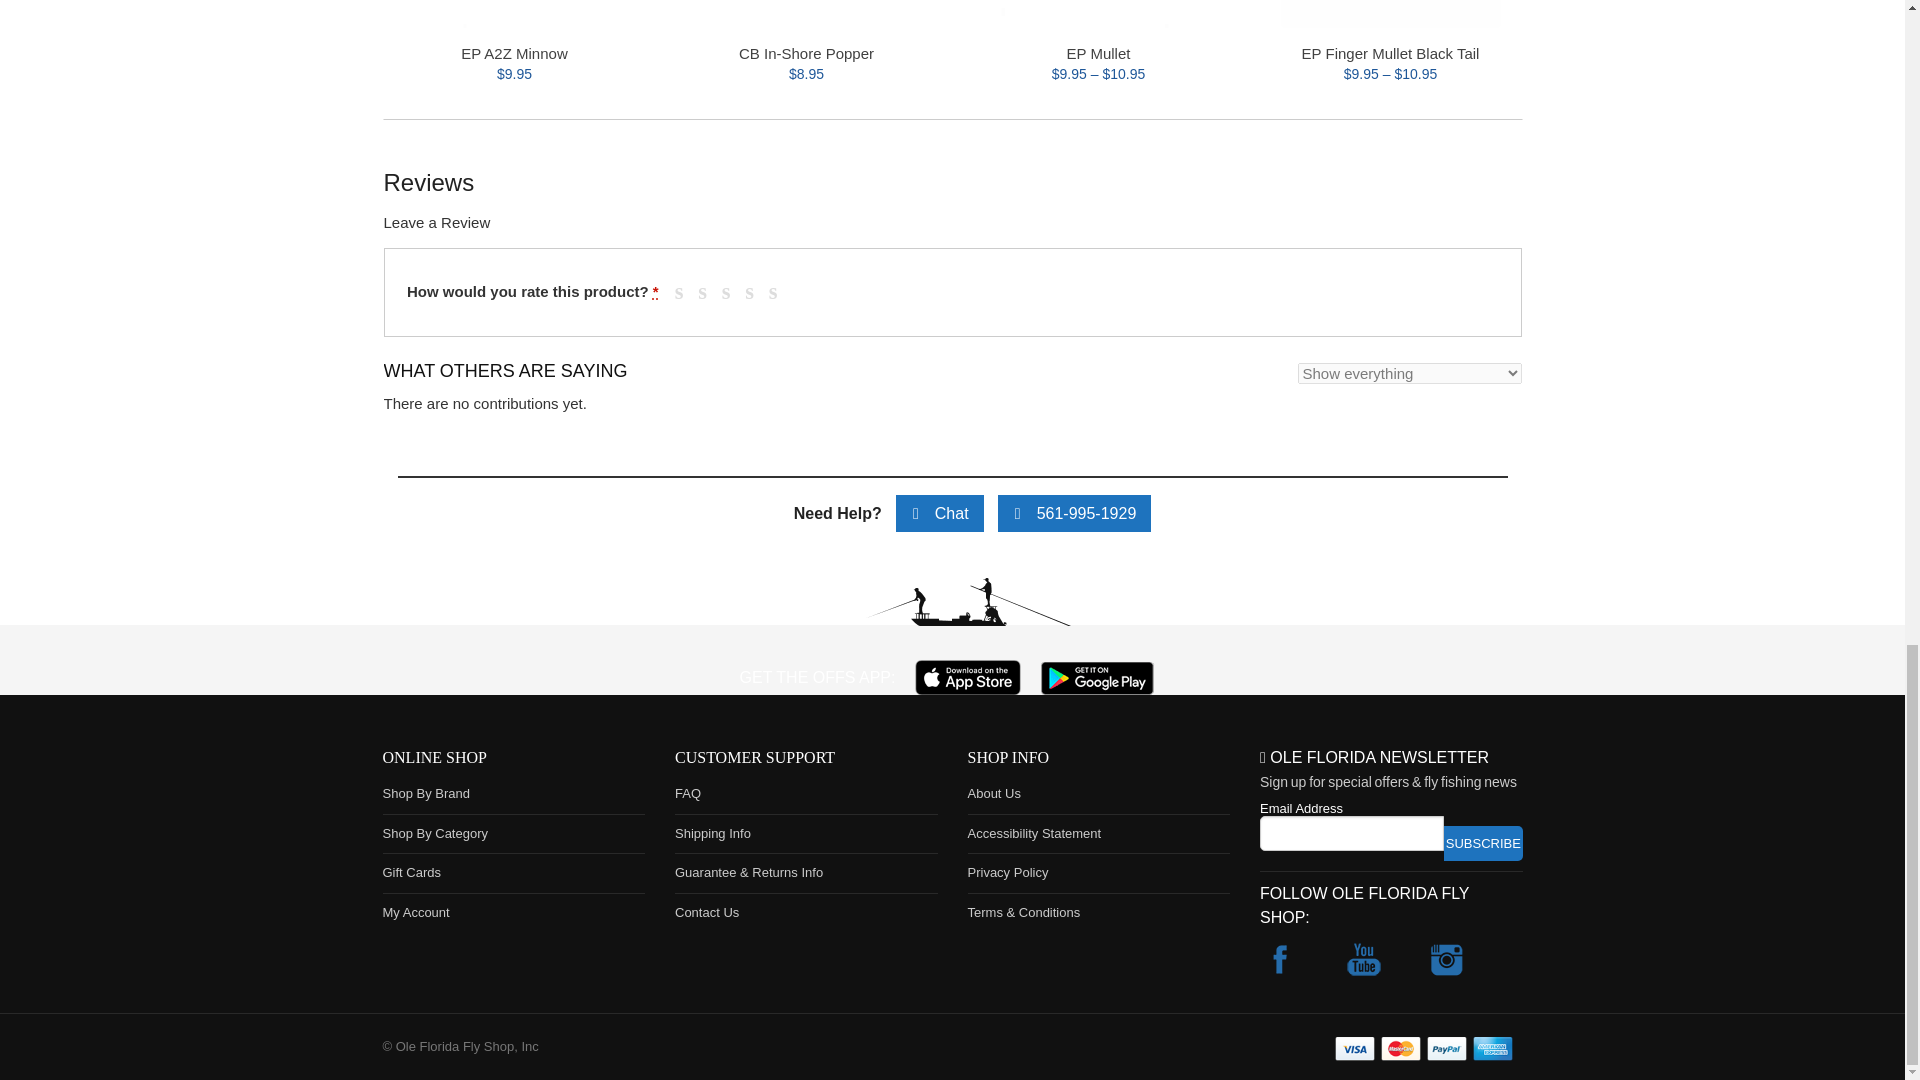  Describe the element at coordinates (1482, 843) in the screenshot. I see `Subscribe` at that location.